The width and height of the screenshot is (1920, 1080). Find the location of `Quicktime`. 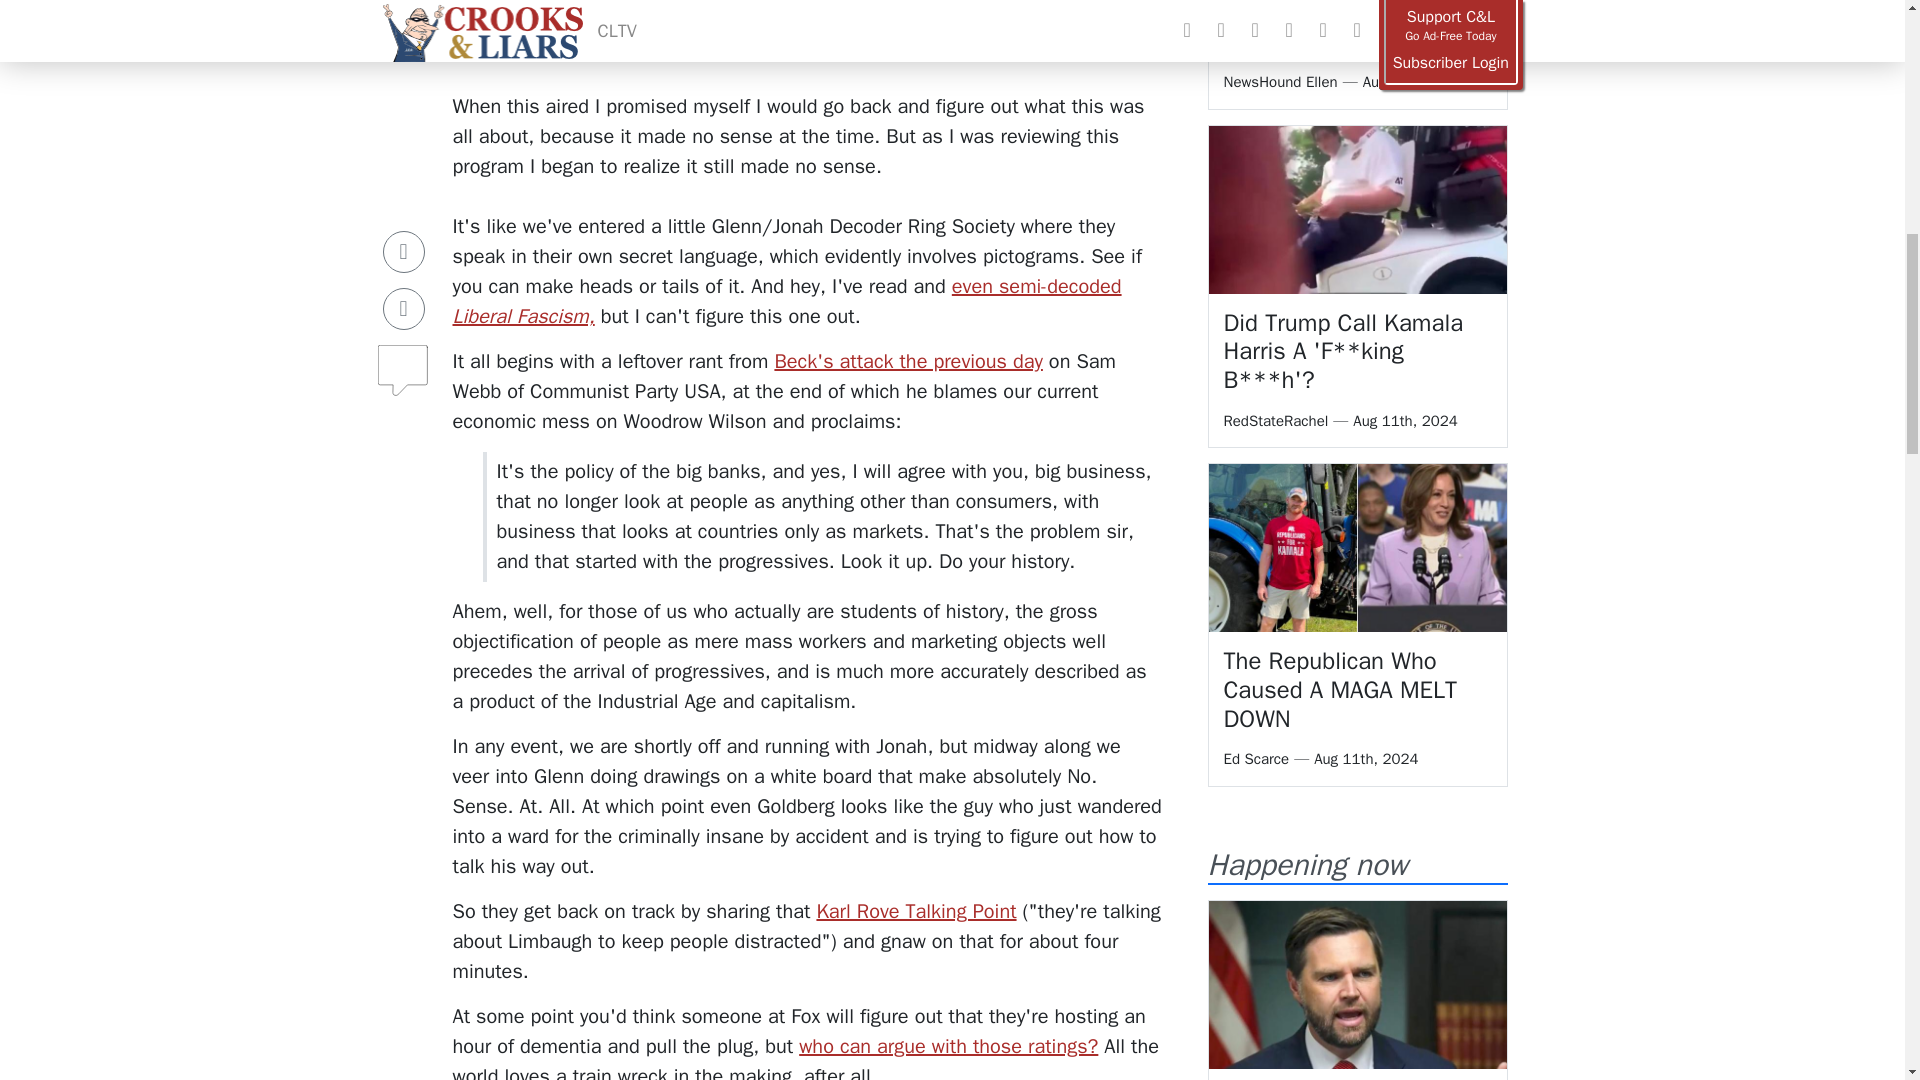

Quicktime is located at coordinates (542, 46).